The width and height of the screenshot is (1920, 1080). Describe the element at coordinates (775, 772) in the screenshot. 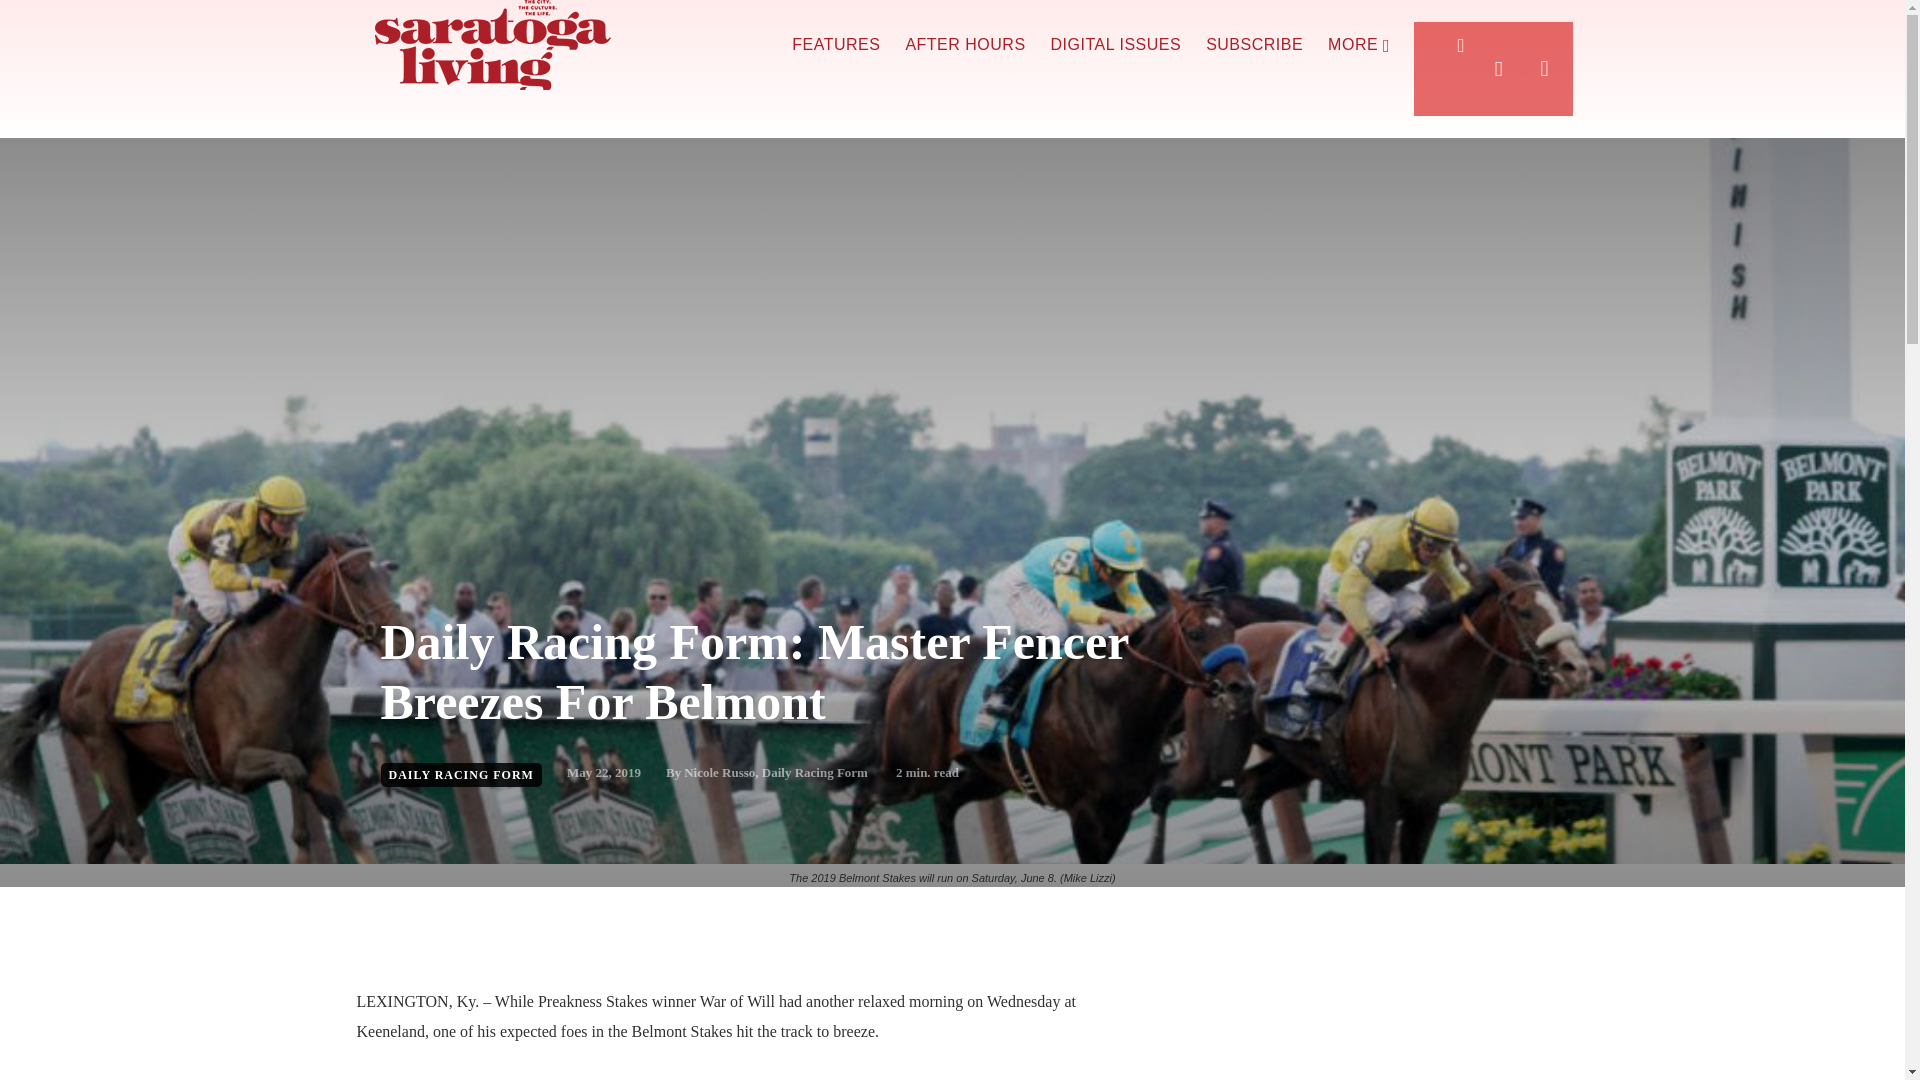

I see `Nicole Russo, Daily Racing Form` at that location.